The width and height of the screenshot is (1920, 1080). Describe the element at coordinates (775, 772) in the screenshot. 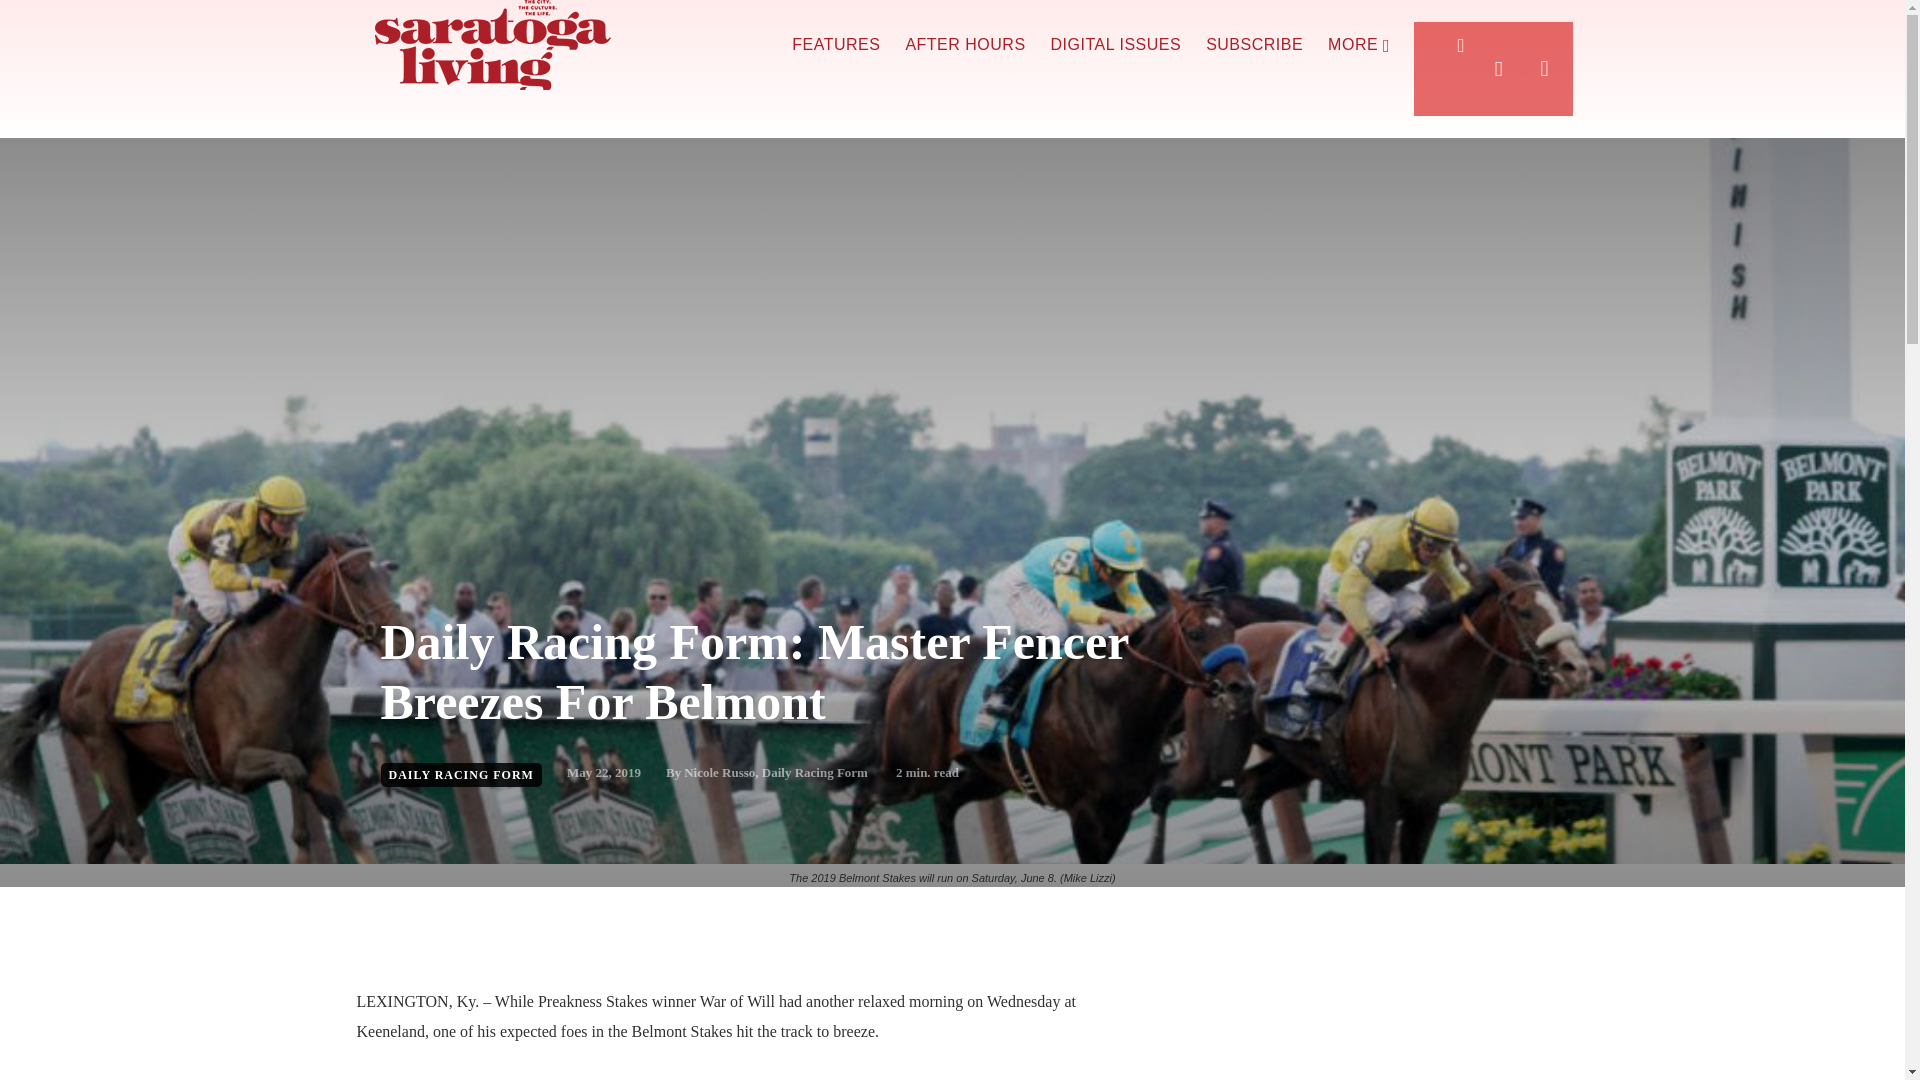

I see `Nicole Russo, Daily Racing Form` at that location.